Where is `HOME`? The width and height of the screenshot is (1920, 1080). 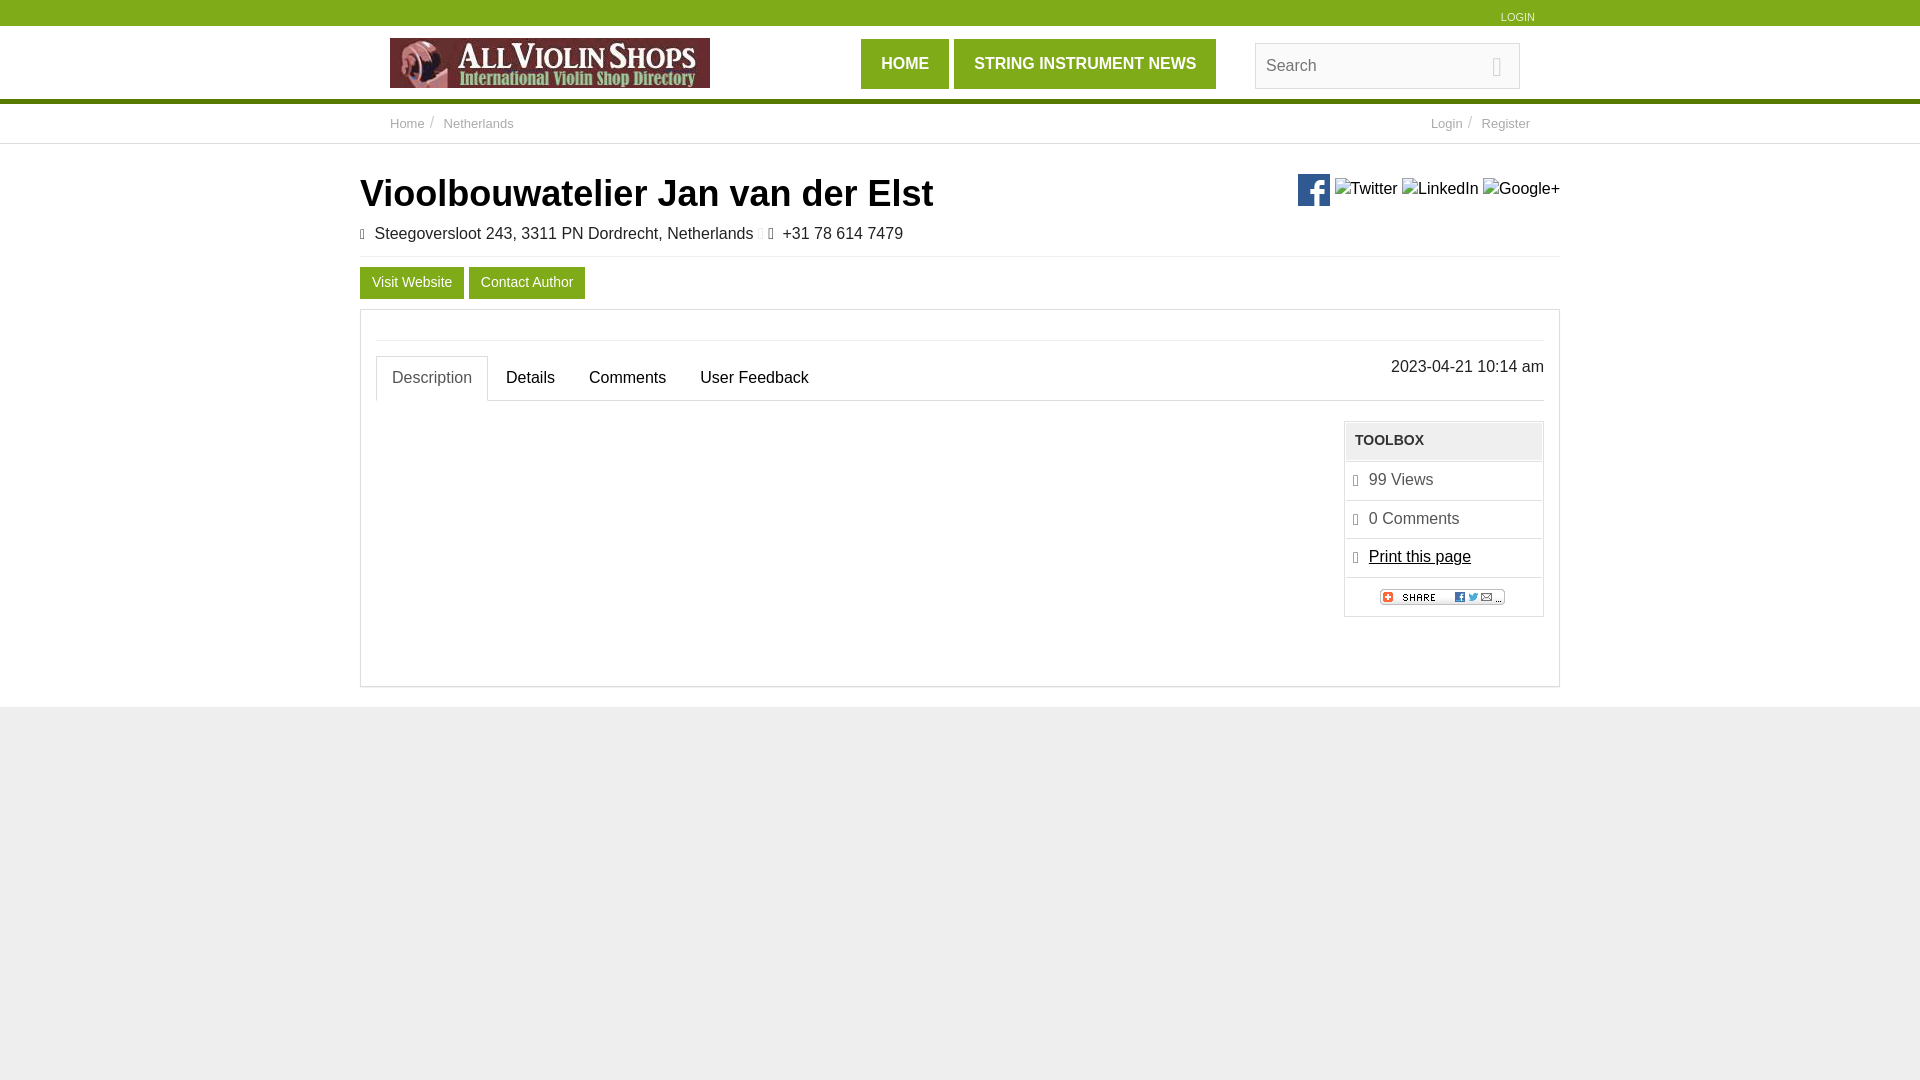 HOME is located at coordinates (904, 63).